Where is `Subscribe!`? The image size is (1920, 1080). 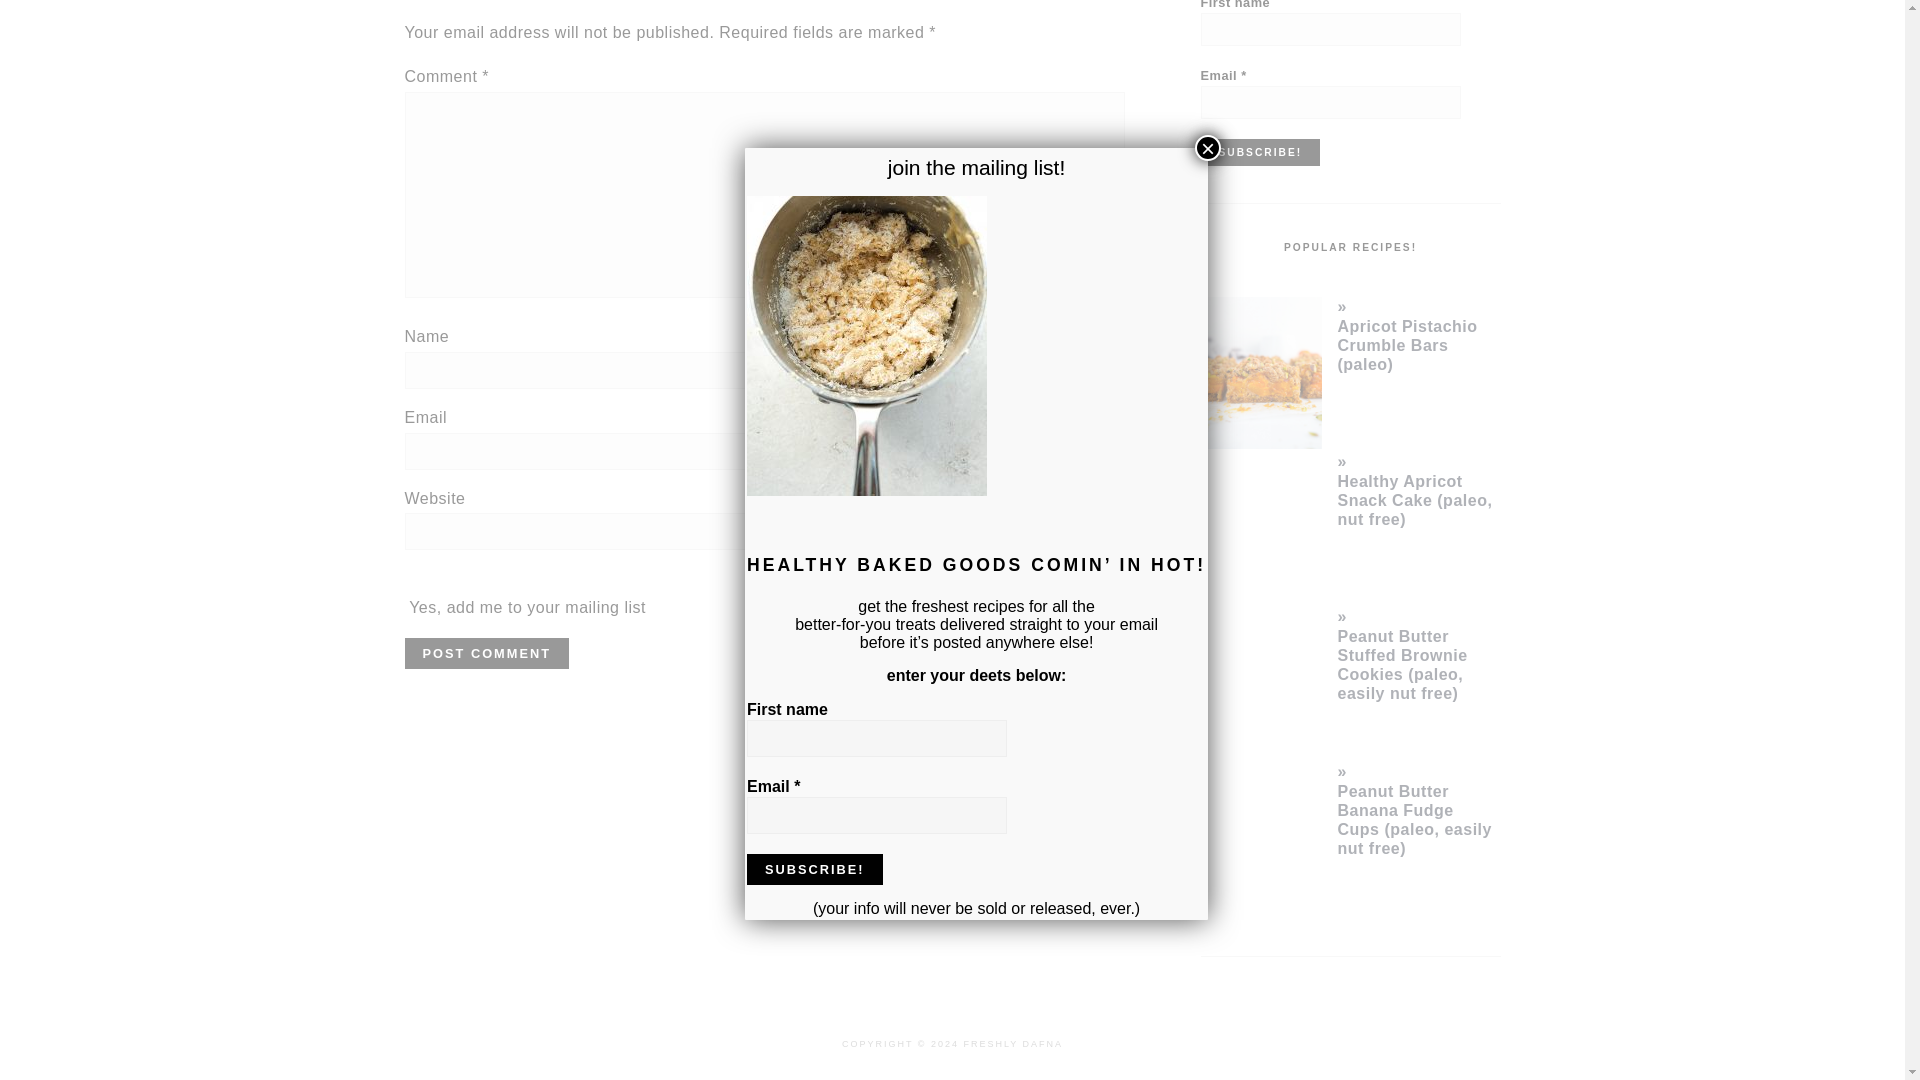 Subscribe! is located at coordinates (1260, 152).